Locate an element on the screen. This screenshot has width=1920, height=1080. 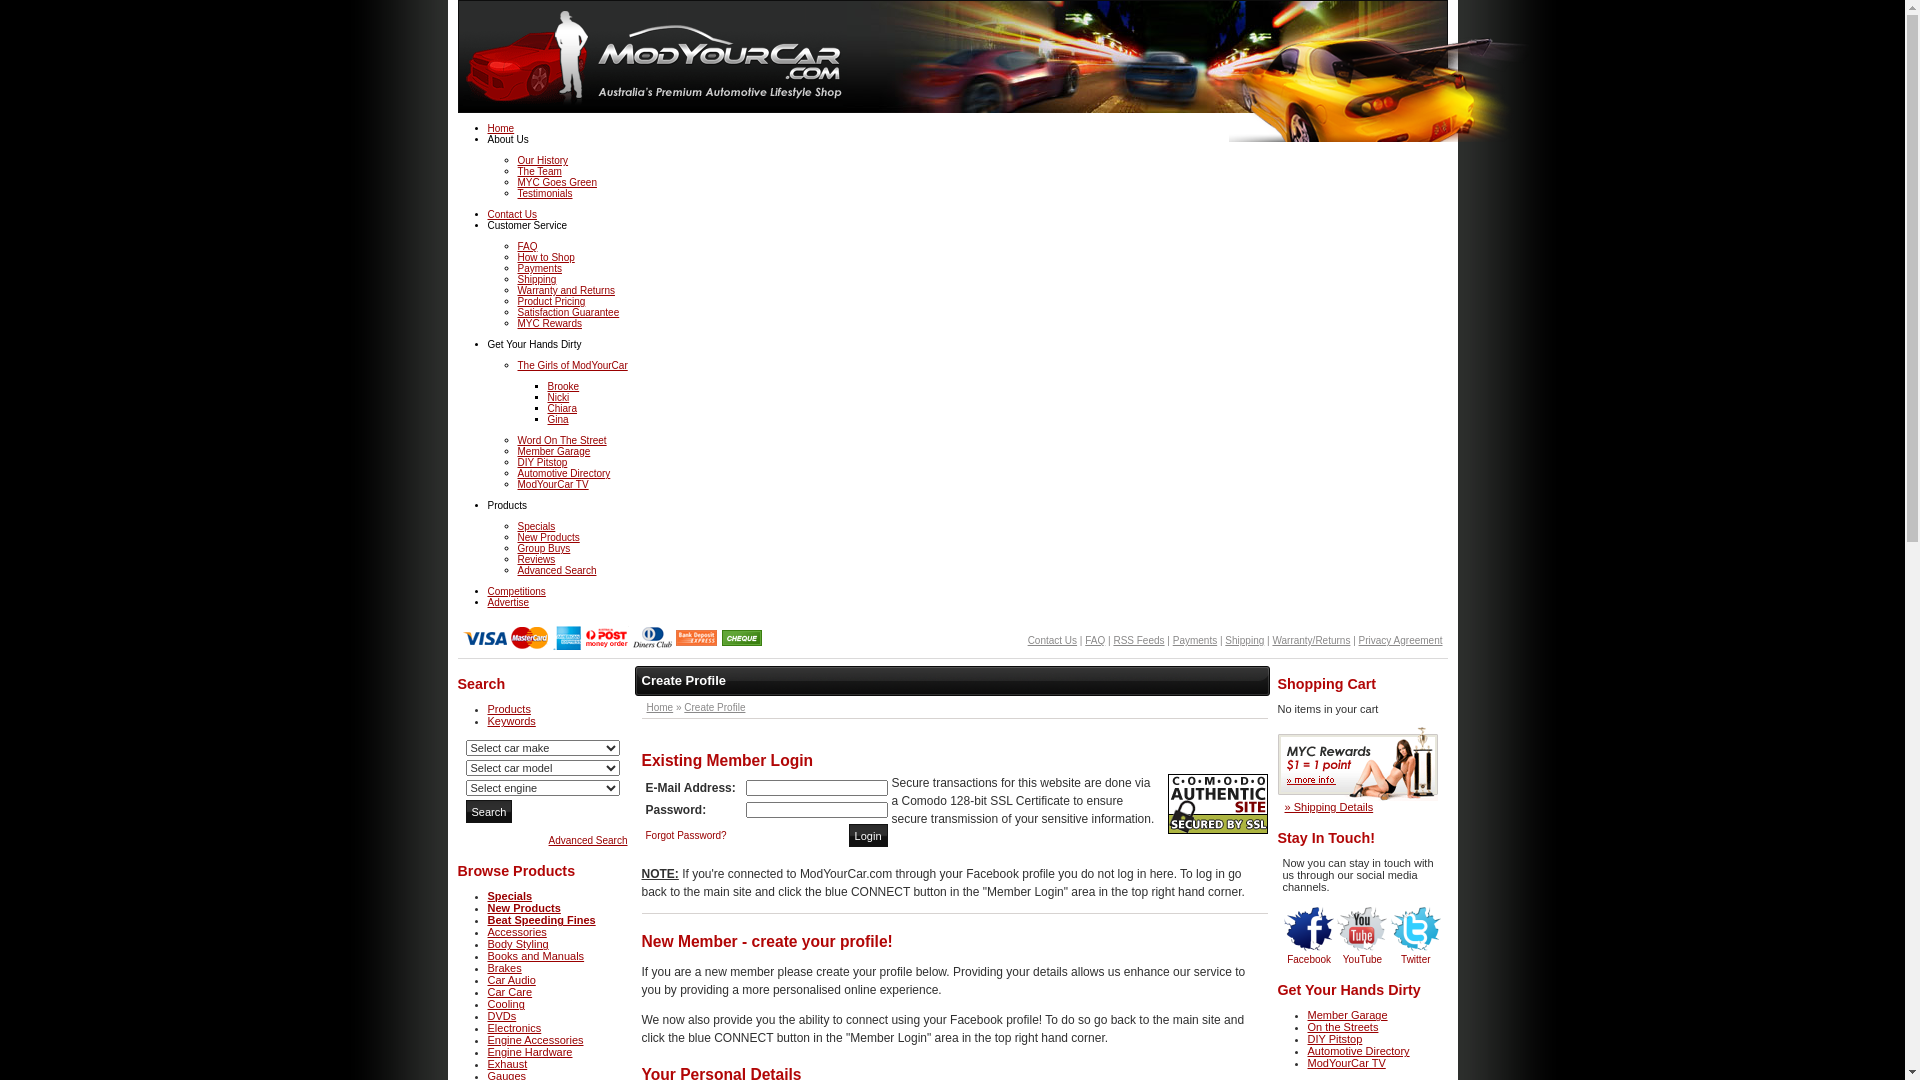
On the Streets is located at coordinates (1344, 1027).